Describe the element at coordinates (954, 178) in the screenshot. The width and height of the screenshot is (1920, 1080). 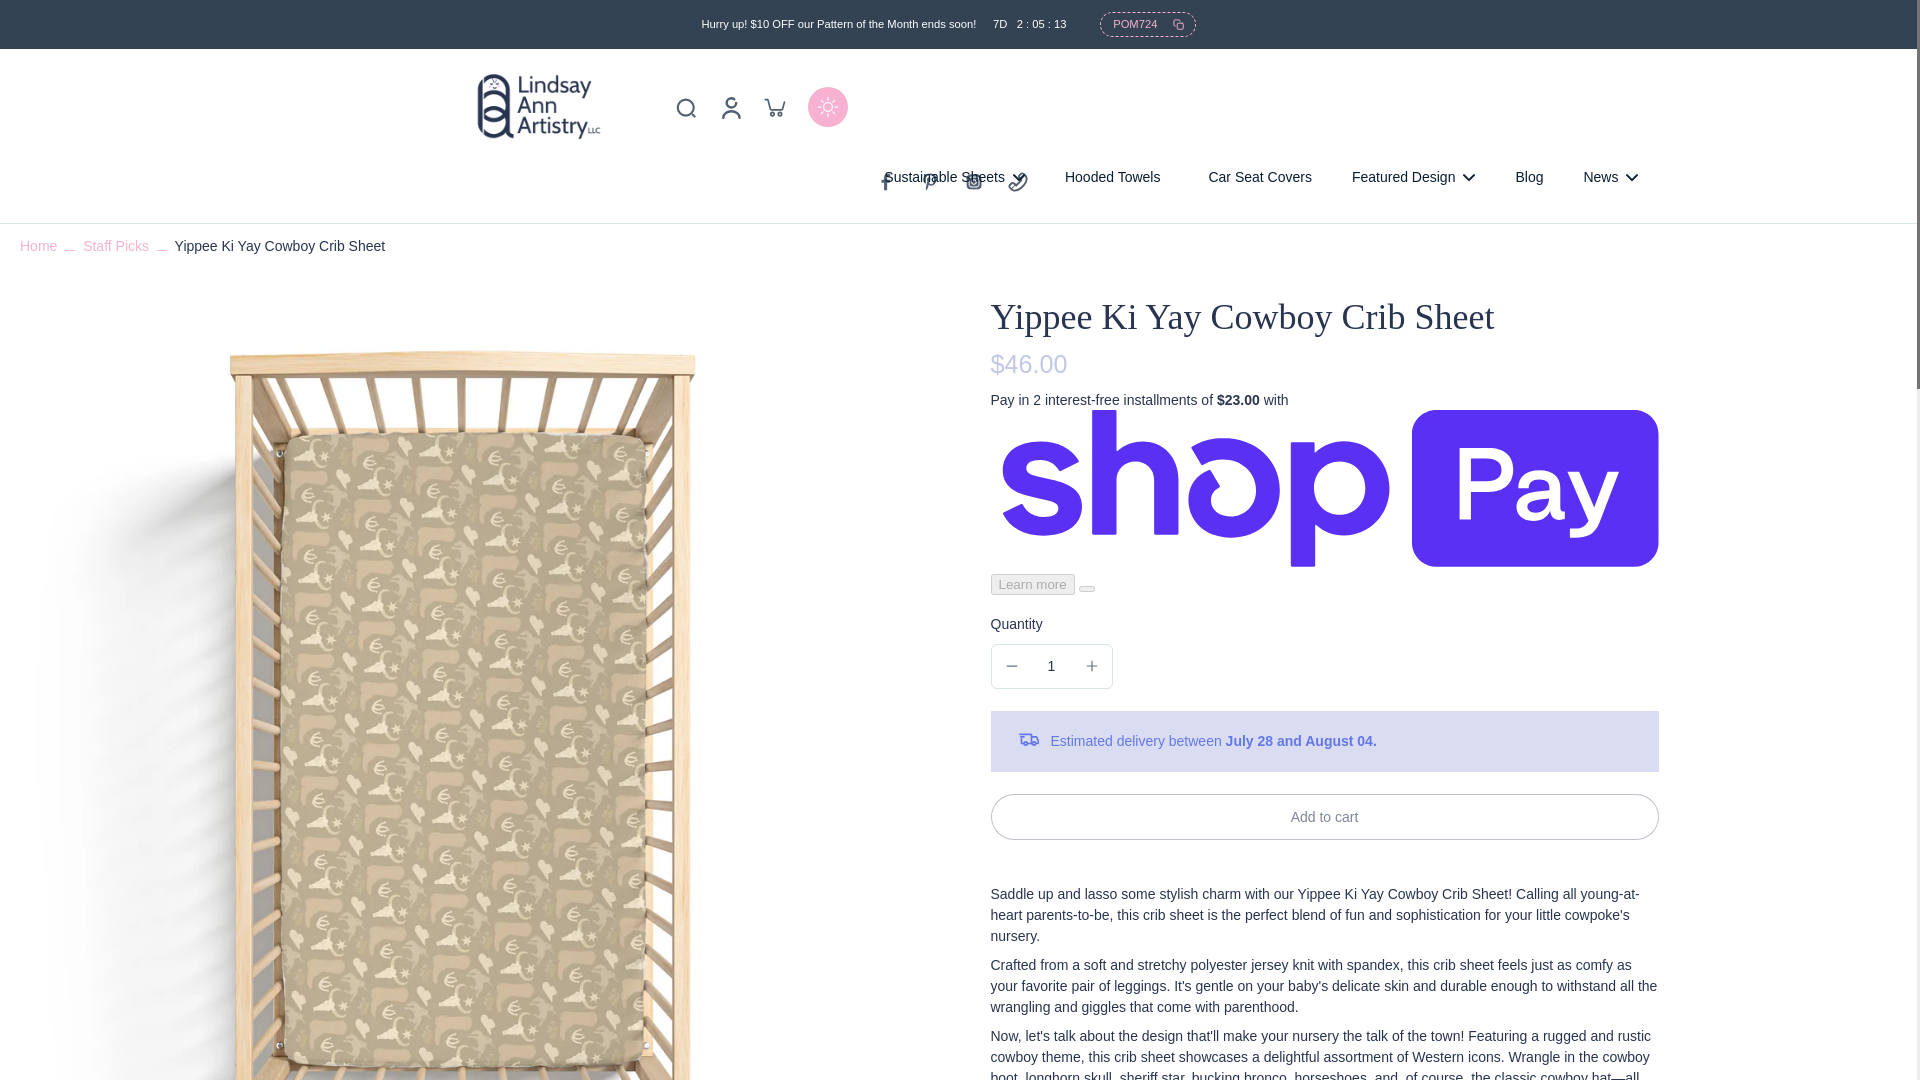
I see `Sustainable Sheets` at that location.